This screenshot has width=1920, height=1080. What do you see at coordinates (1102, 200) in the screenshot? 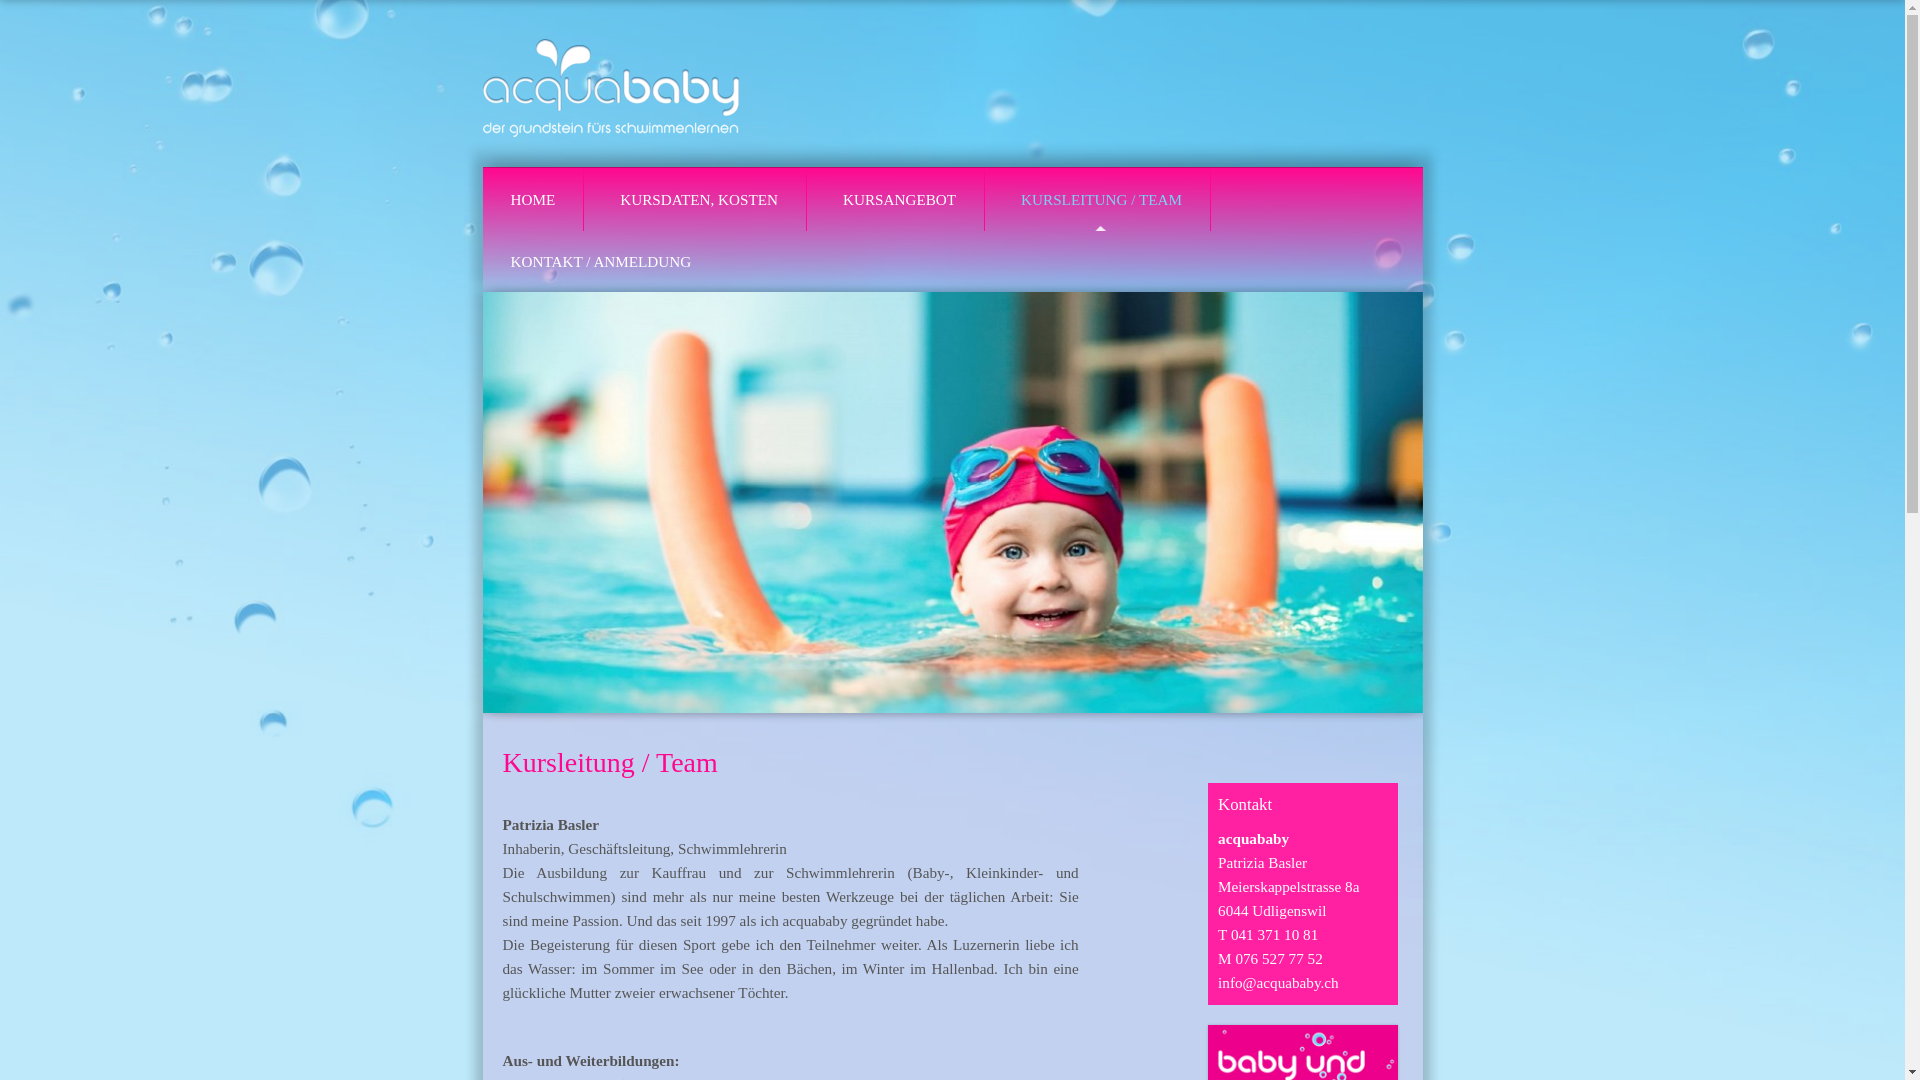
I see `KURSLEITUNG / TEAM` at bounding box center [1102, 200].